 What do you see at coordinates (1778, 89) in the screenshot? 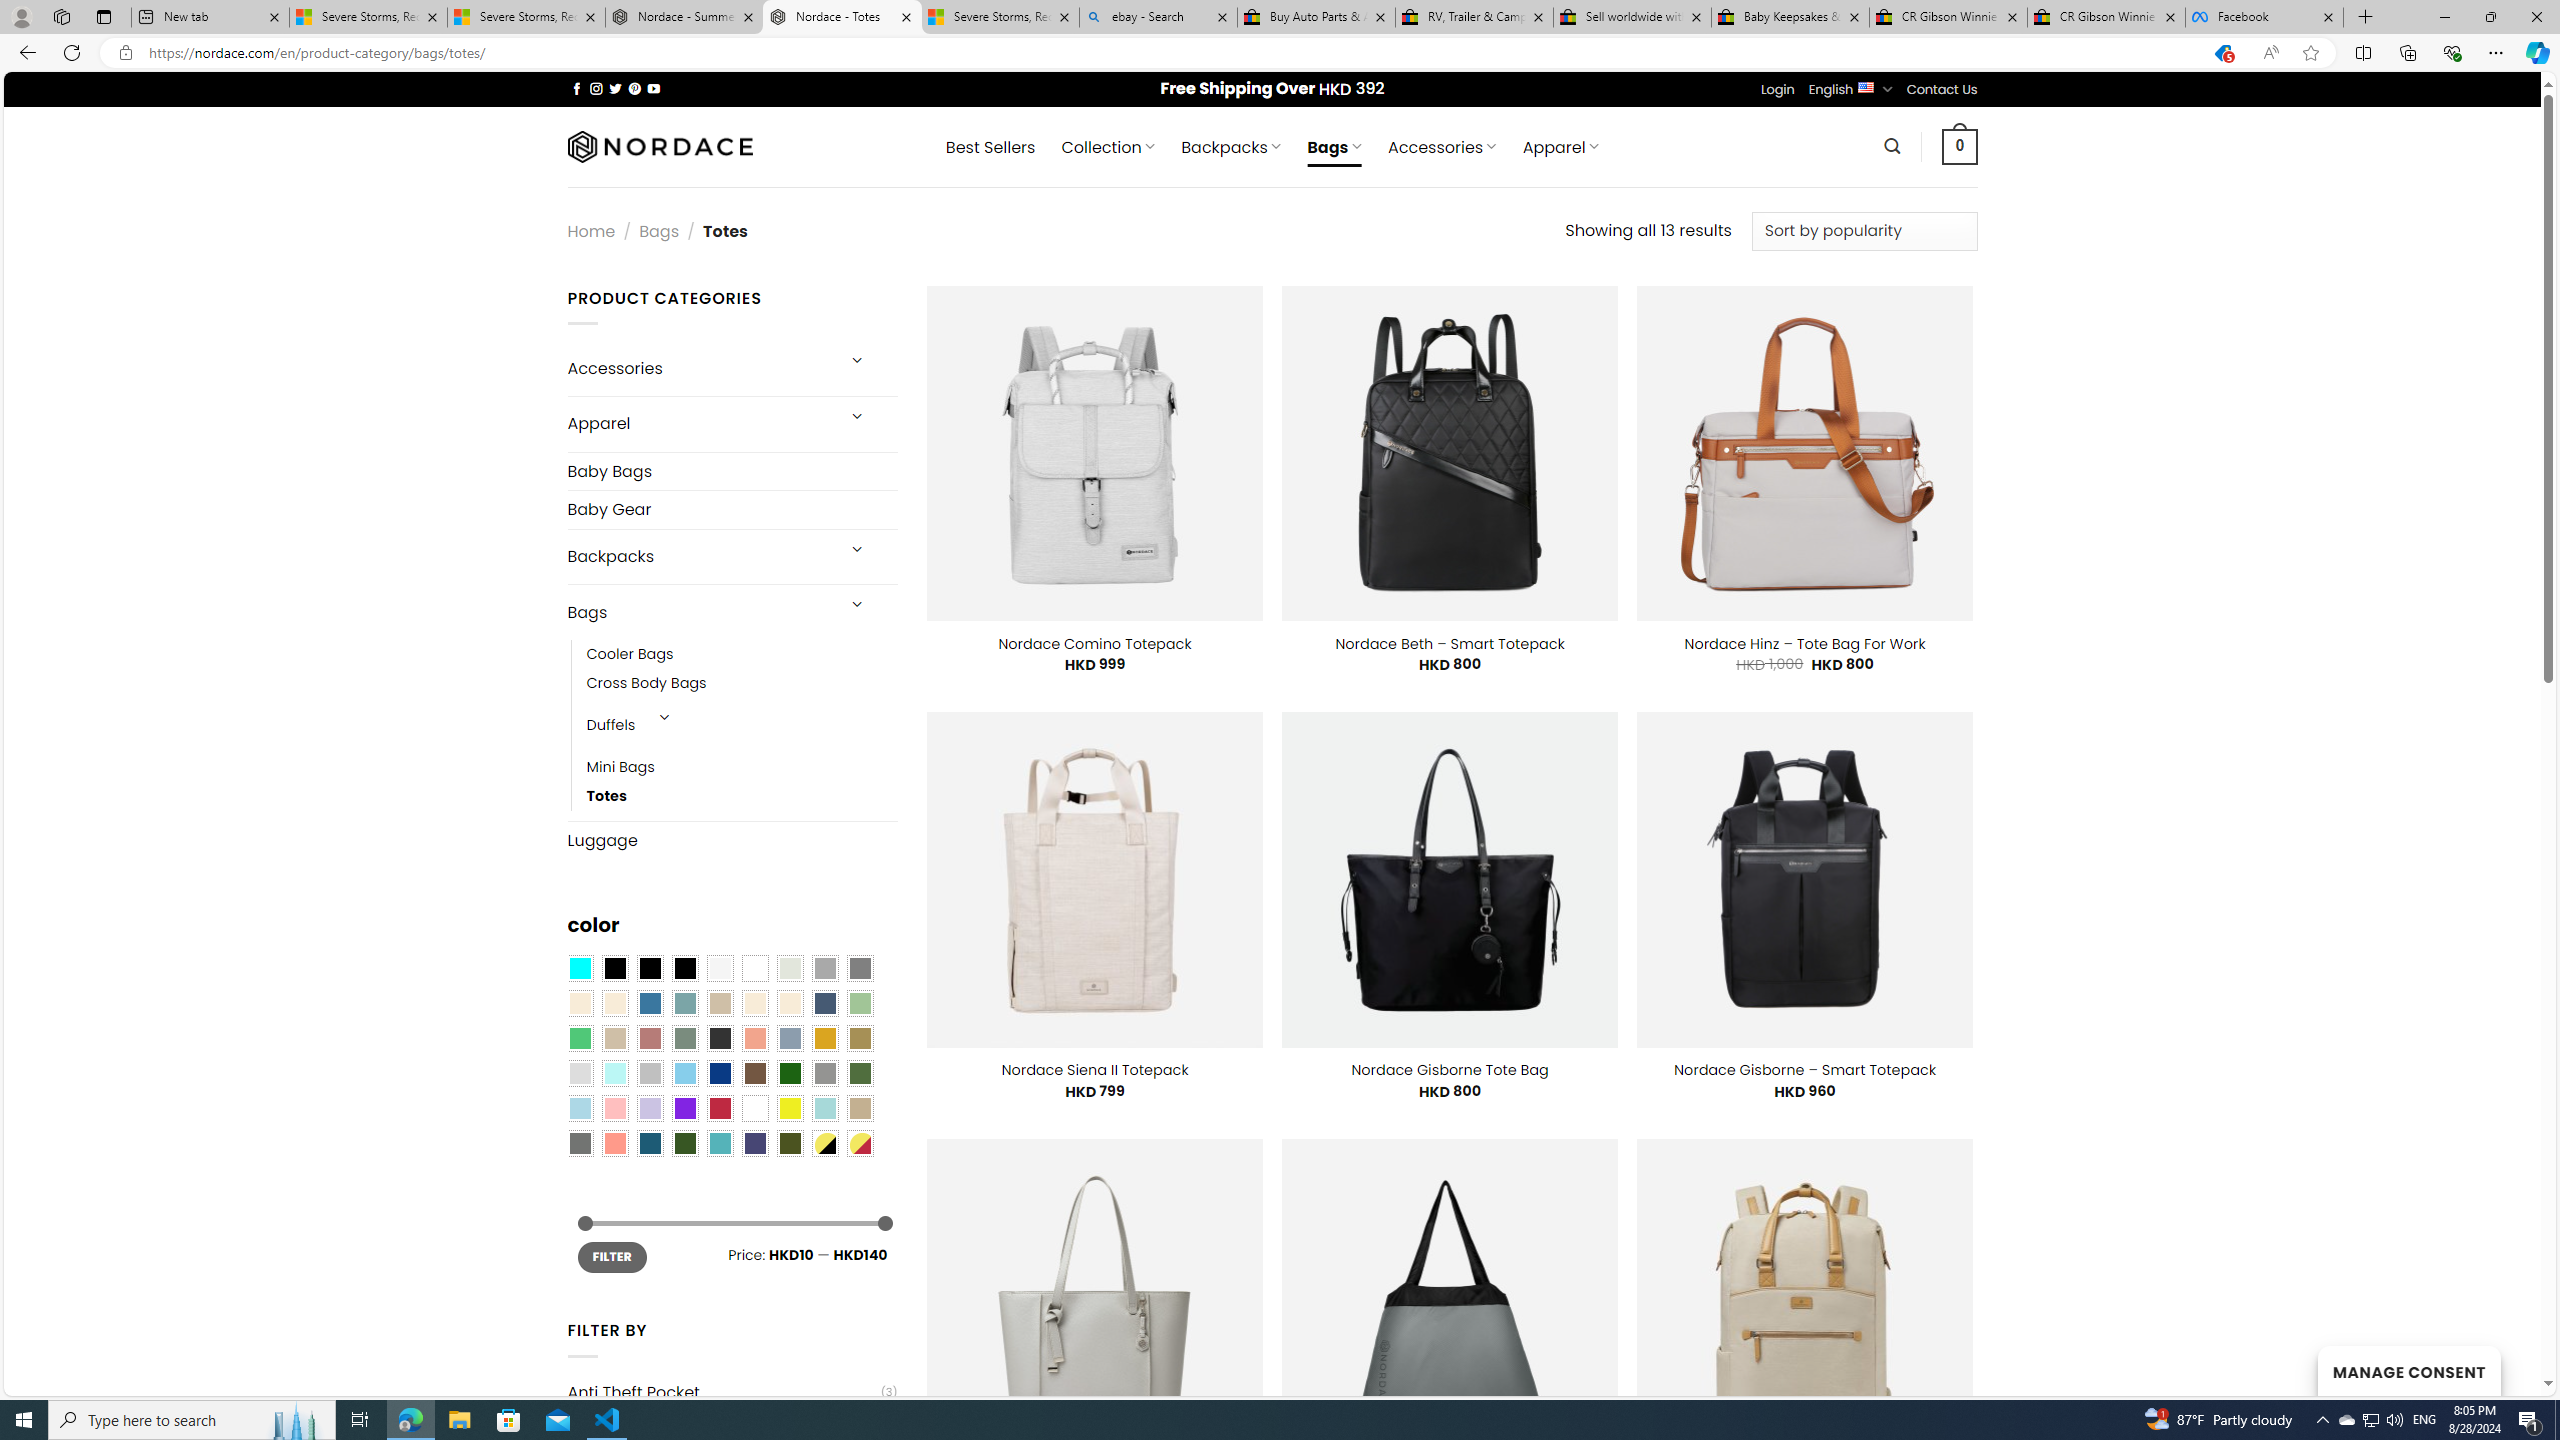
I see `Login` at bounding box center [1778, 89].